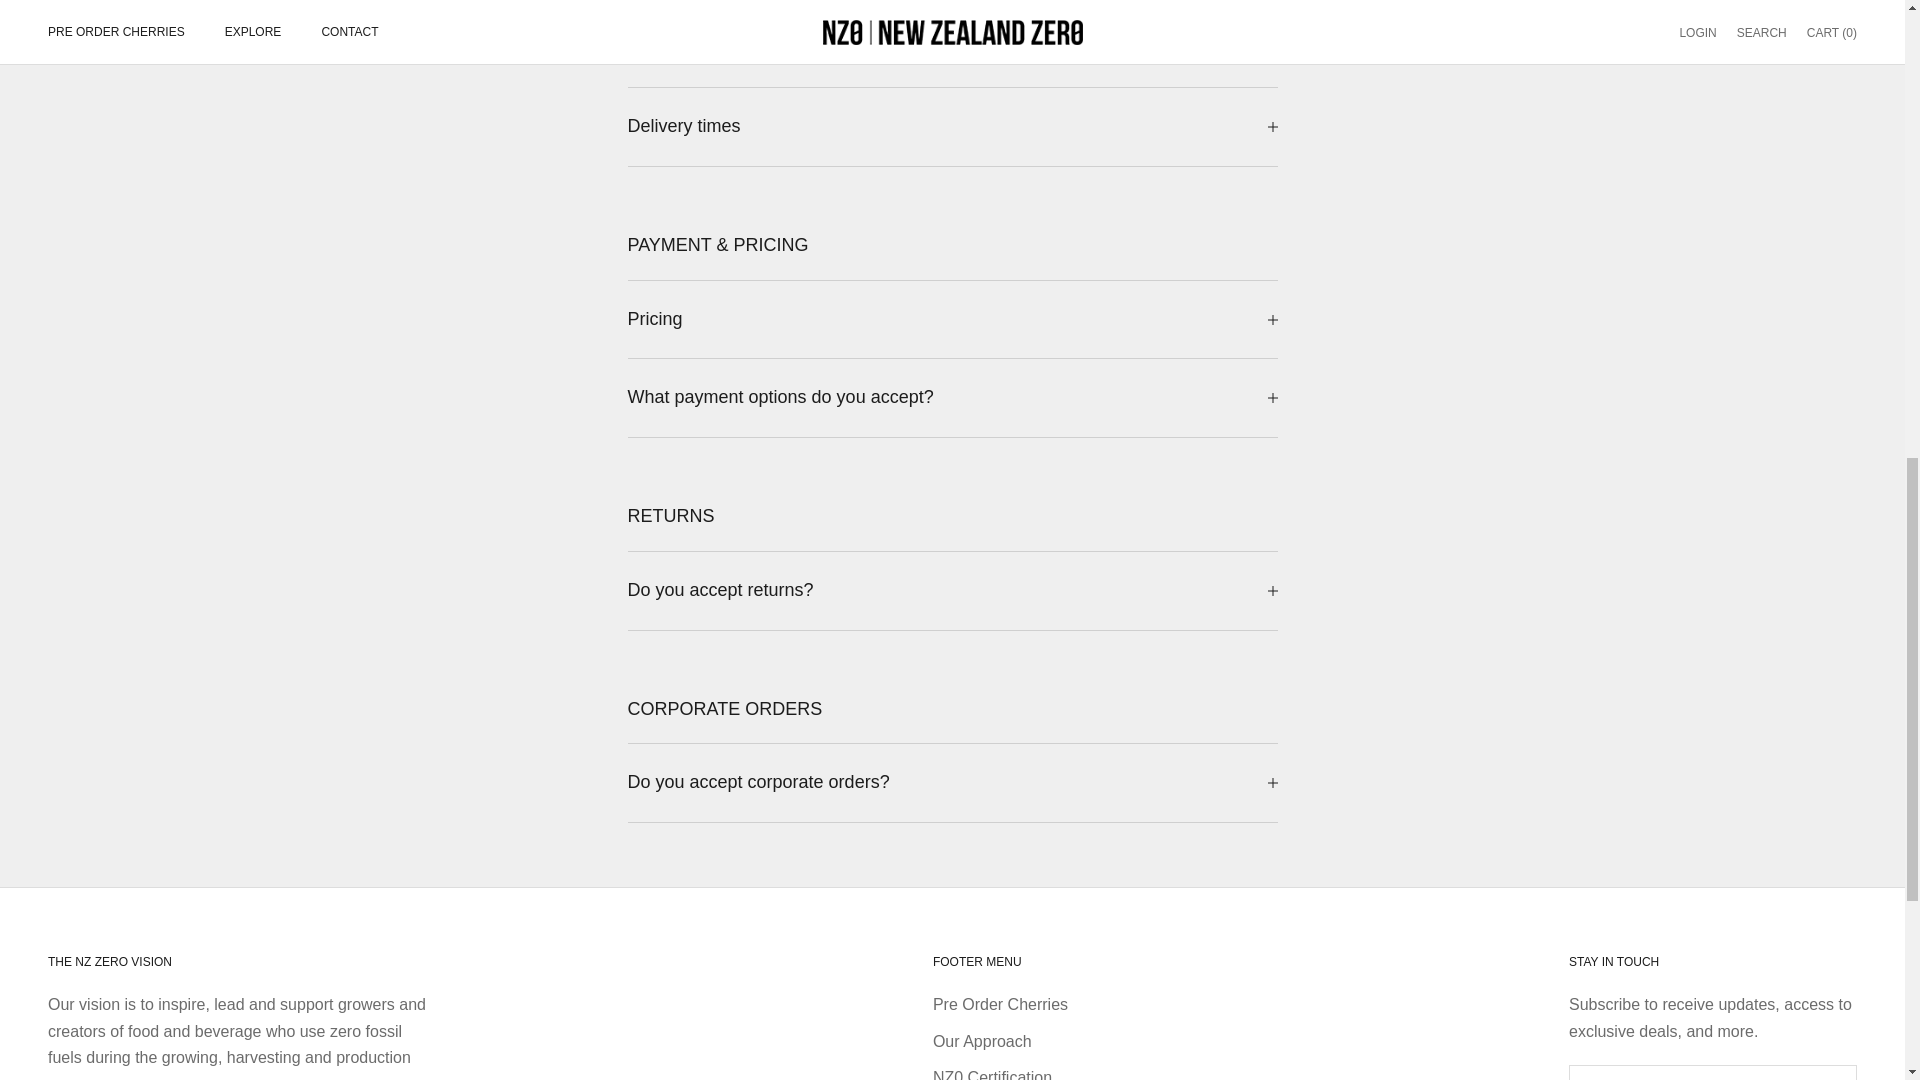  I want to click on Our Approach, so click(982, 1040).